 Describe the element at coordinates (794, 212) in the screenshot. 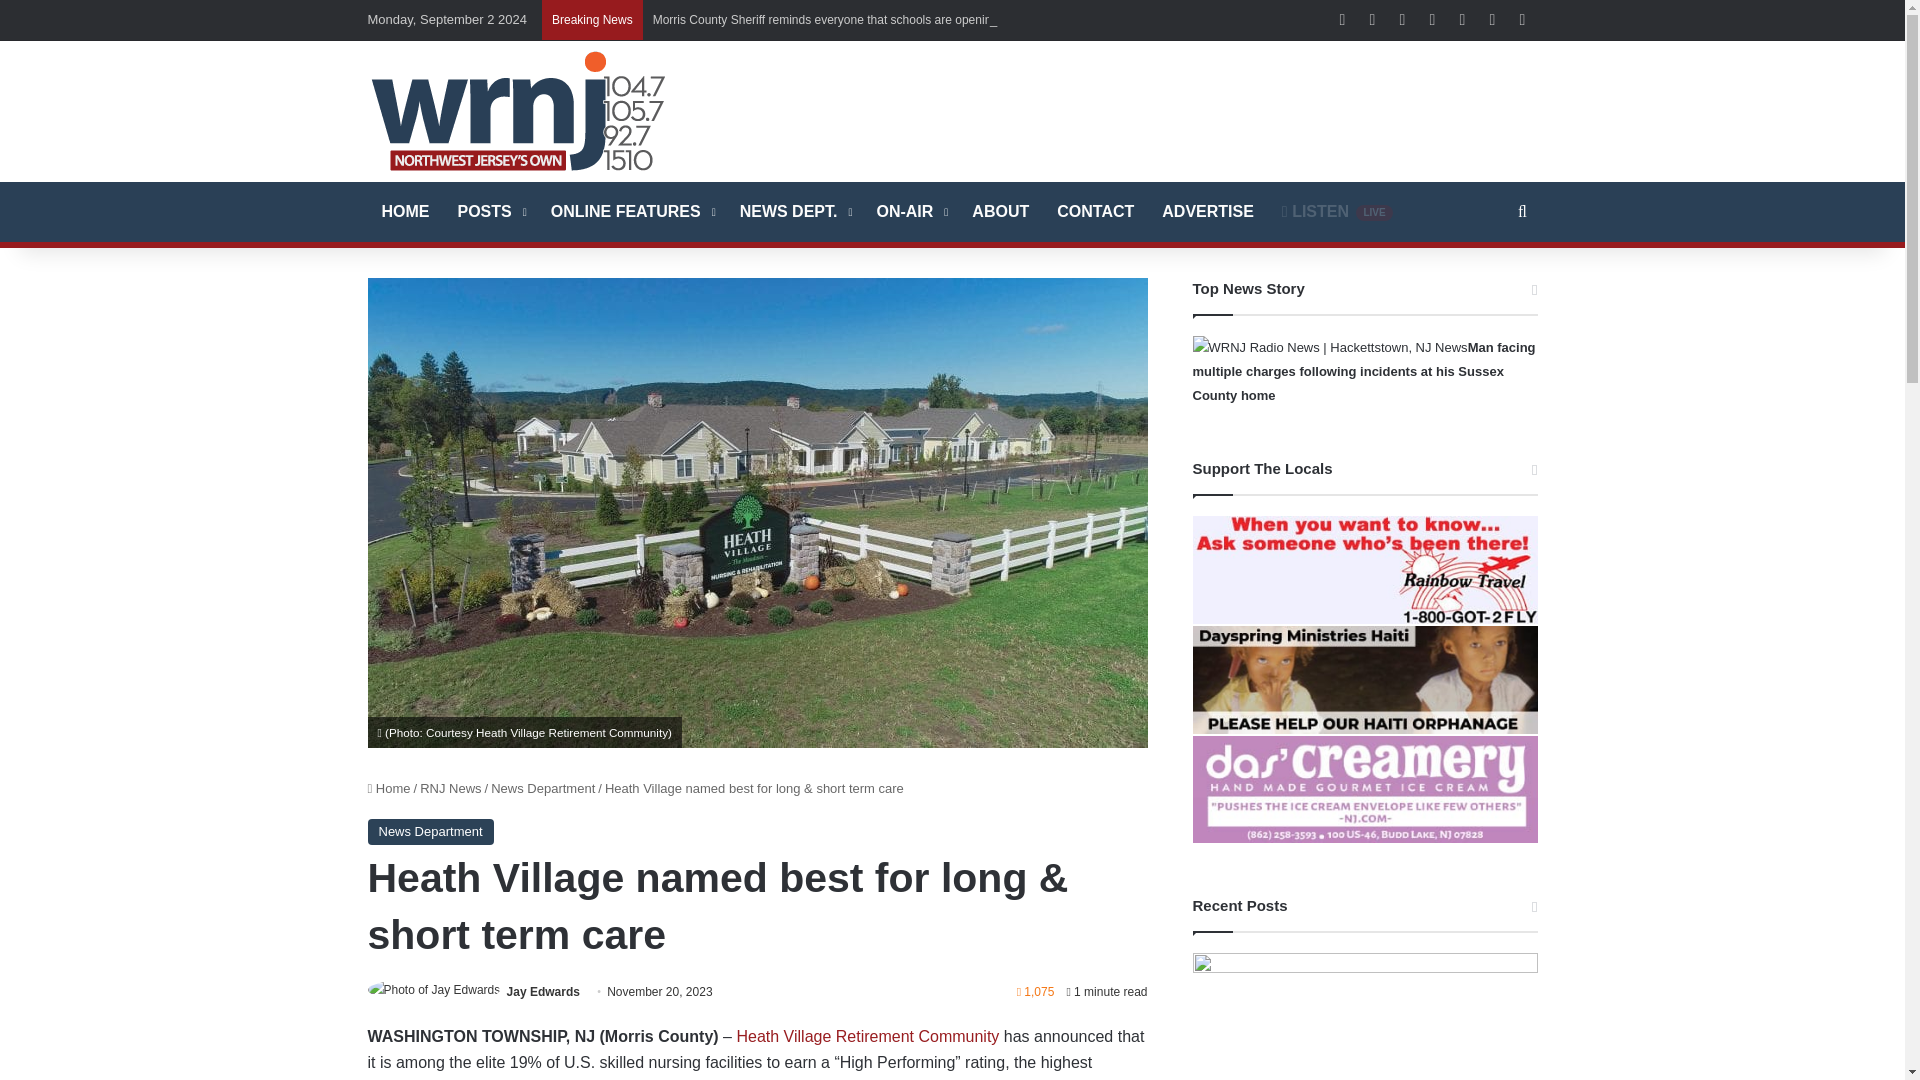

I see `NEWS DEPT.` at that location.